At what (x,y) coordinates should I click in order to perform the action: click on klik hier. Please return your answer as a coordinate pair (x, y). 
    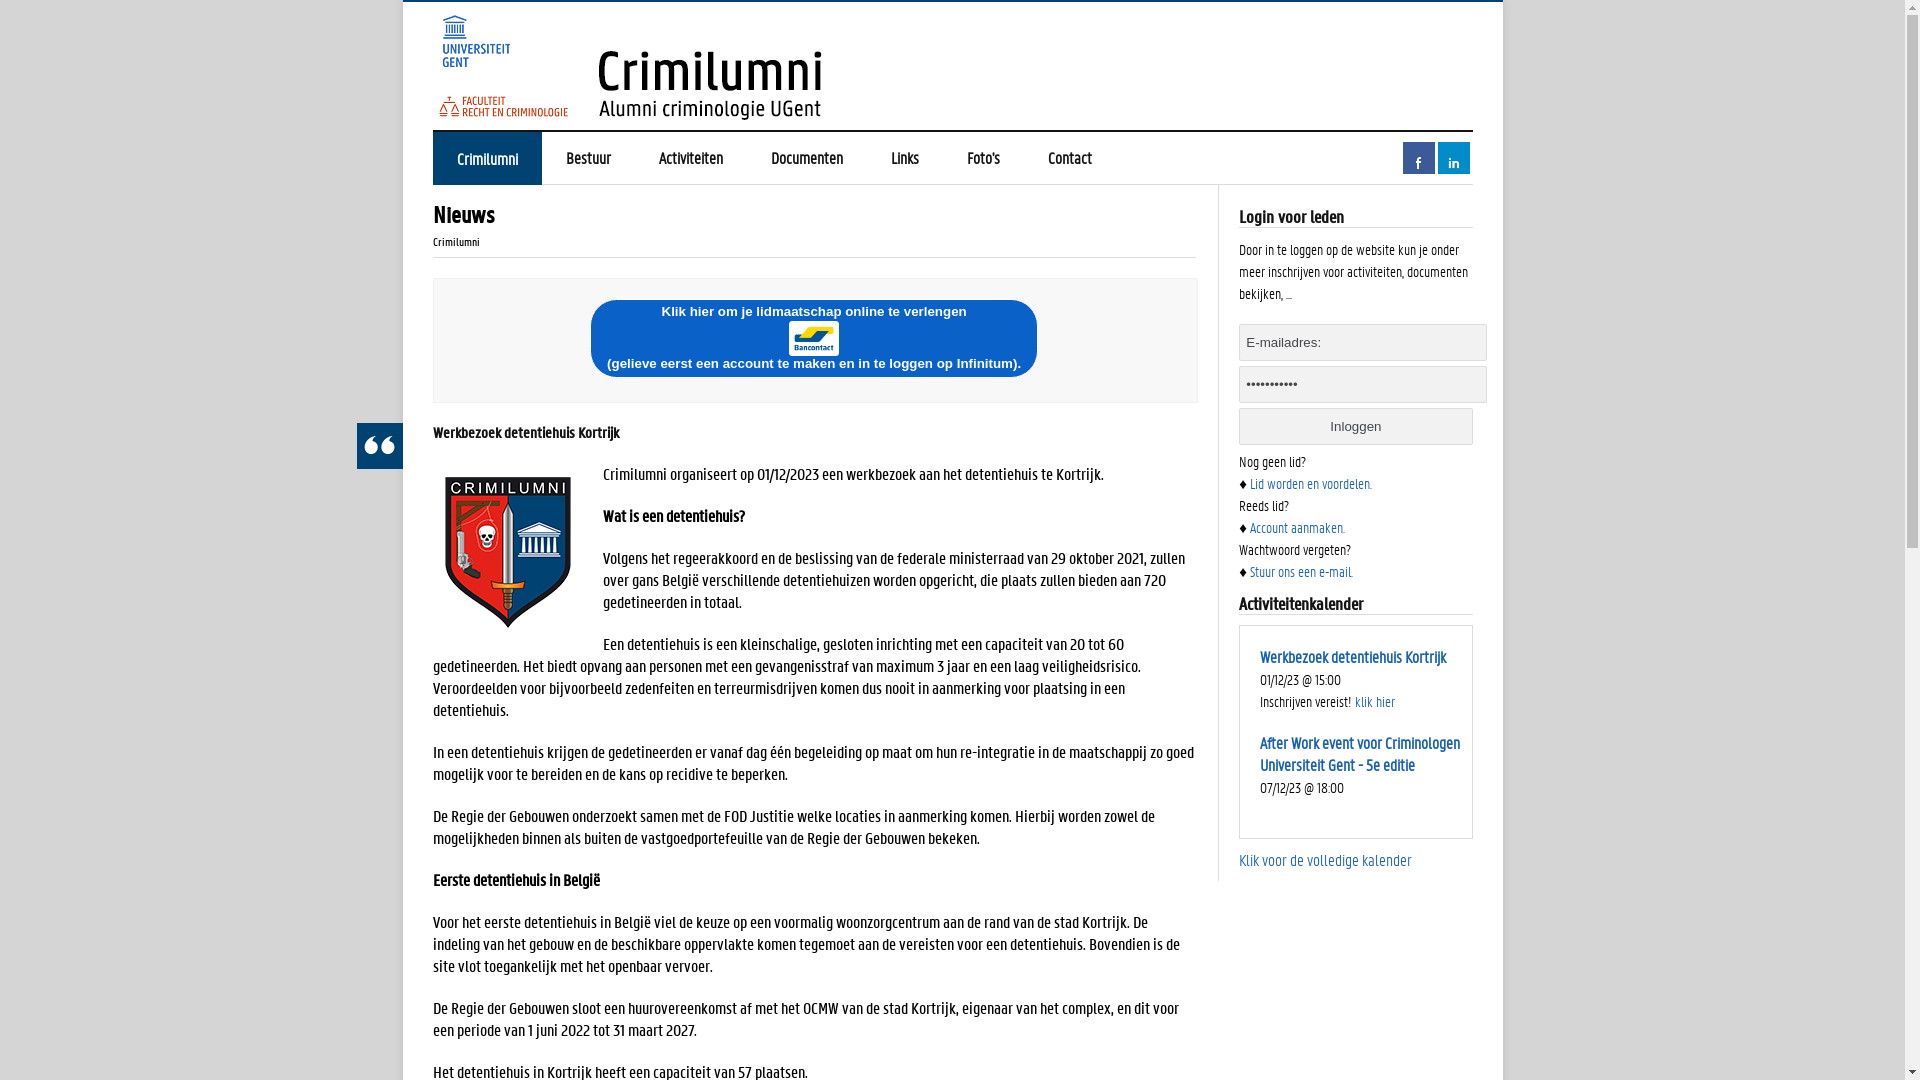
    Looking at the image, I should click on (1375, 701).